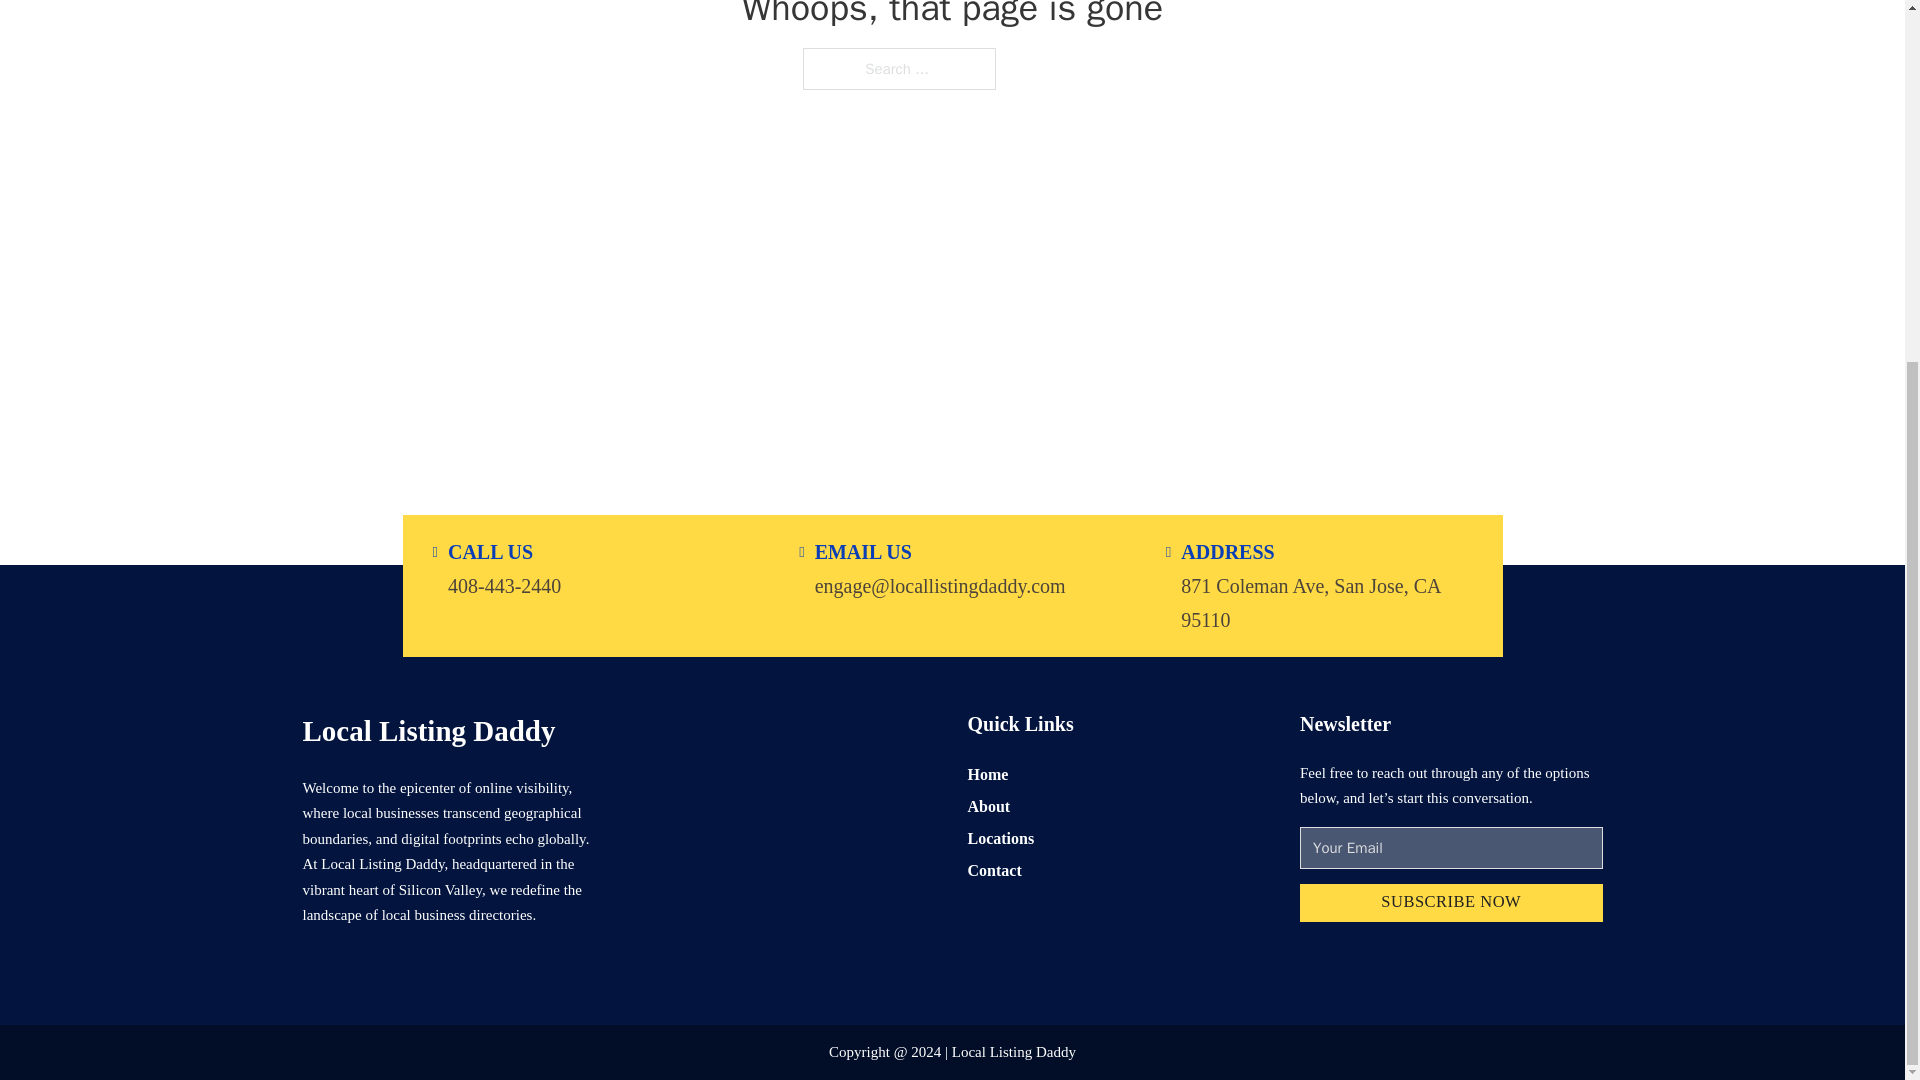 The width and height of the screenshot is (1920, 1080). I want to click on Locations, so click(1000, 838).